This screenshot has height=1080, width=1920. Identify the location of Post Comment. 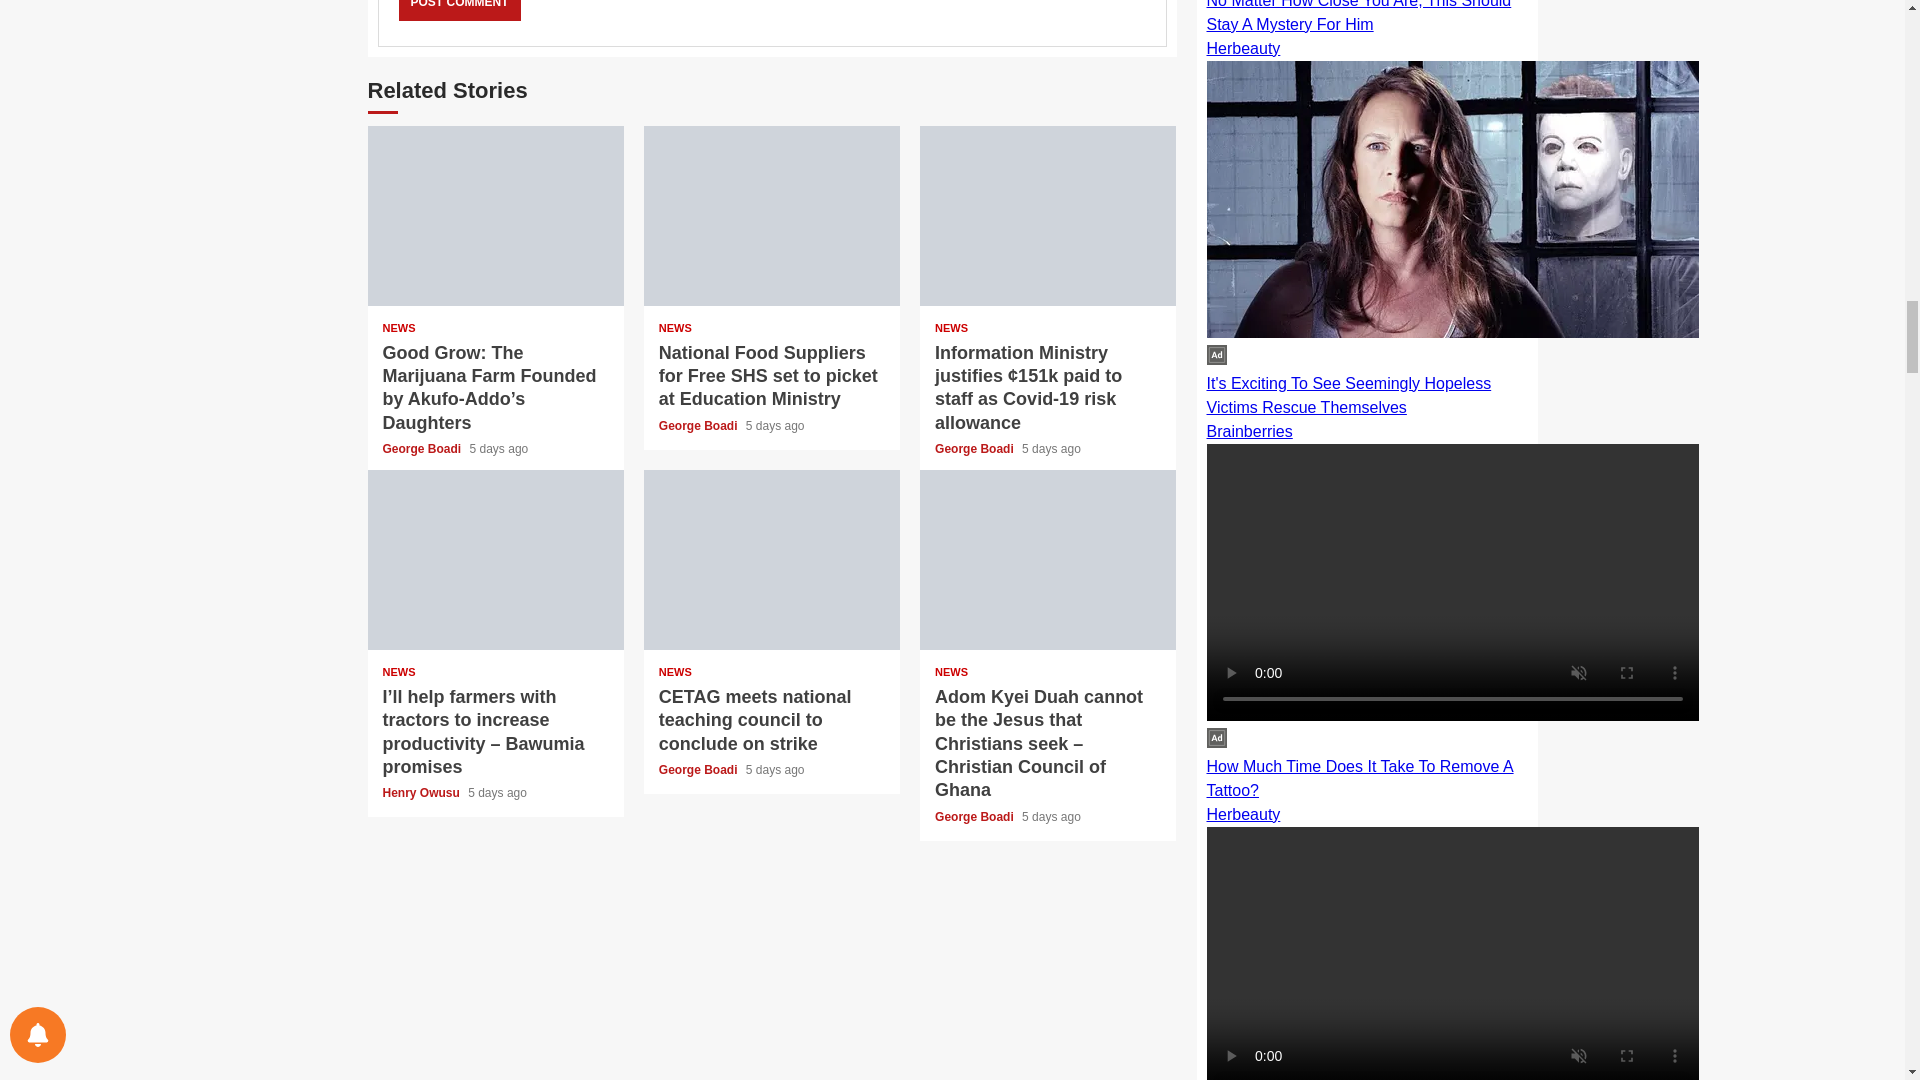
(458, 10).